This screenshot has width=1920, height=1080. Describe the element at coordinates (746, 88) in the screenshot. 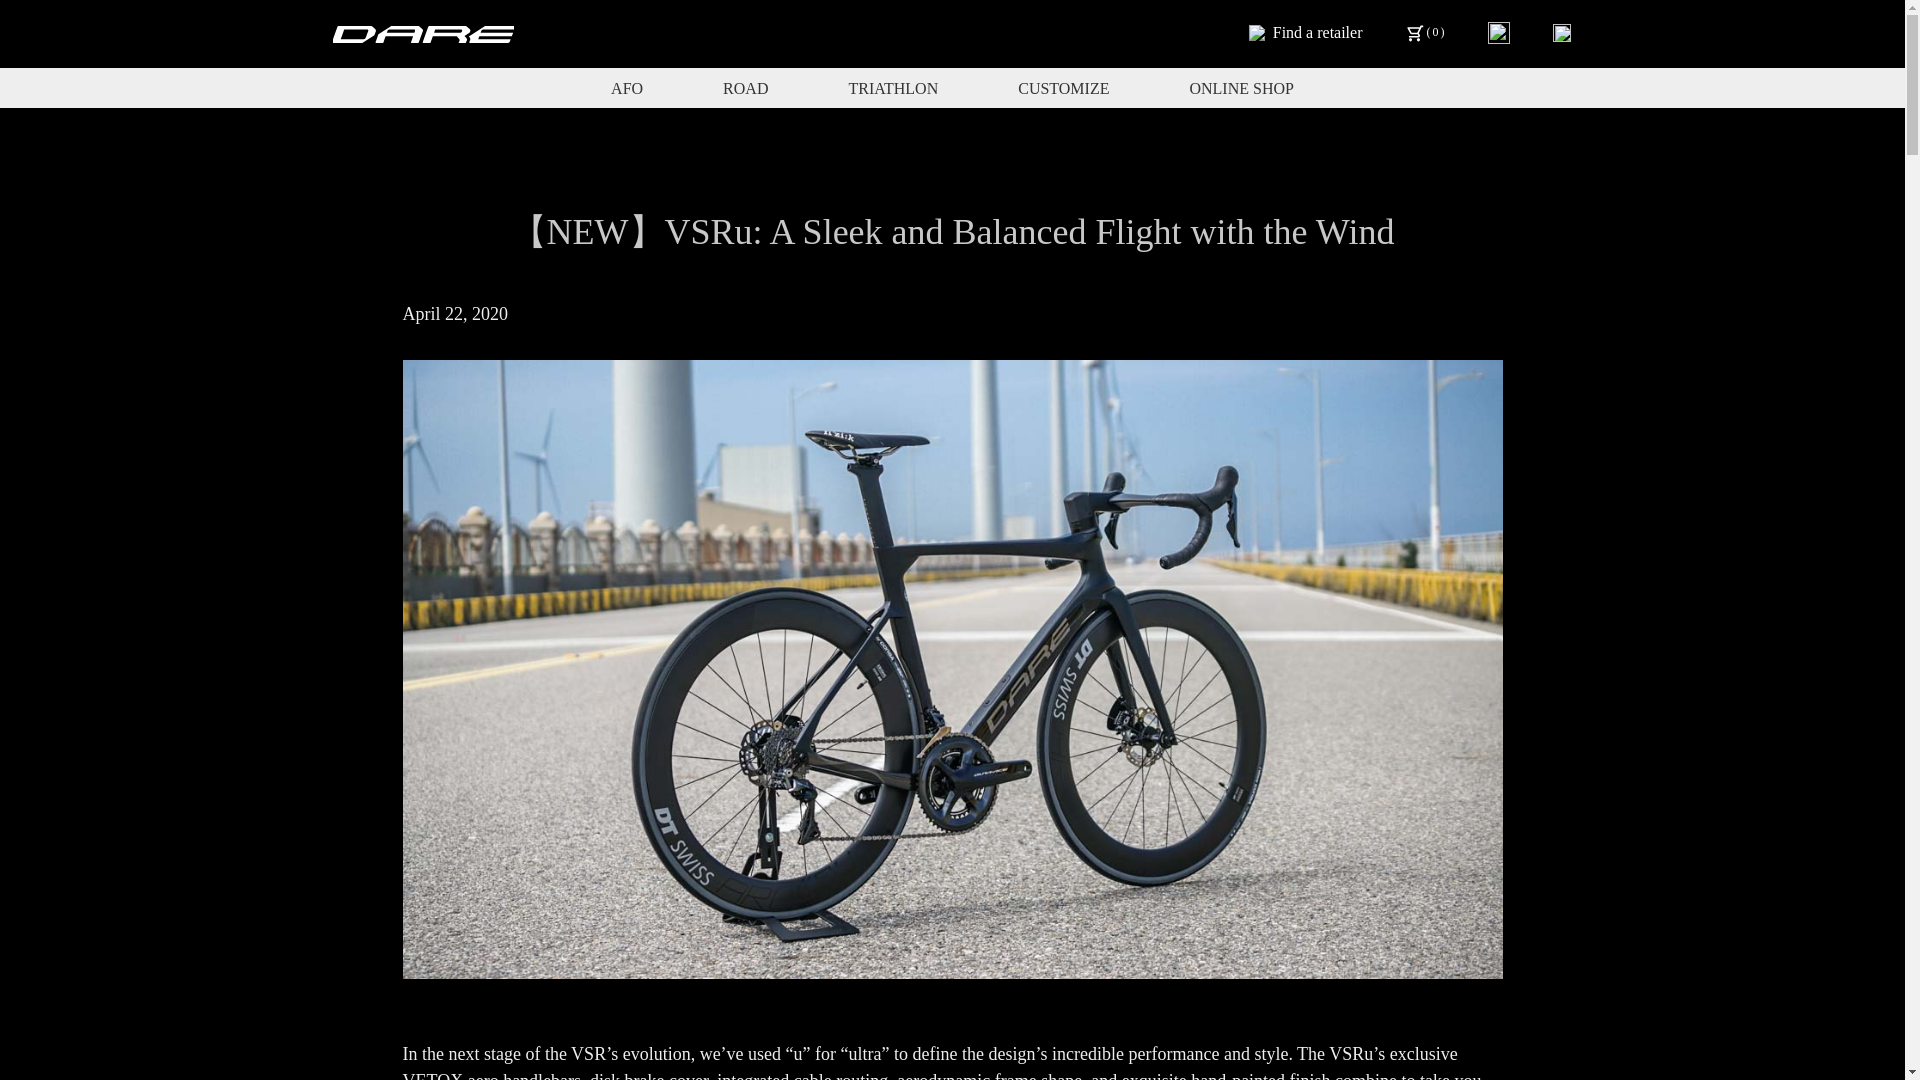

I see `ROAD` at that location.